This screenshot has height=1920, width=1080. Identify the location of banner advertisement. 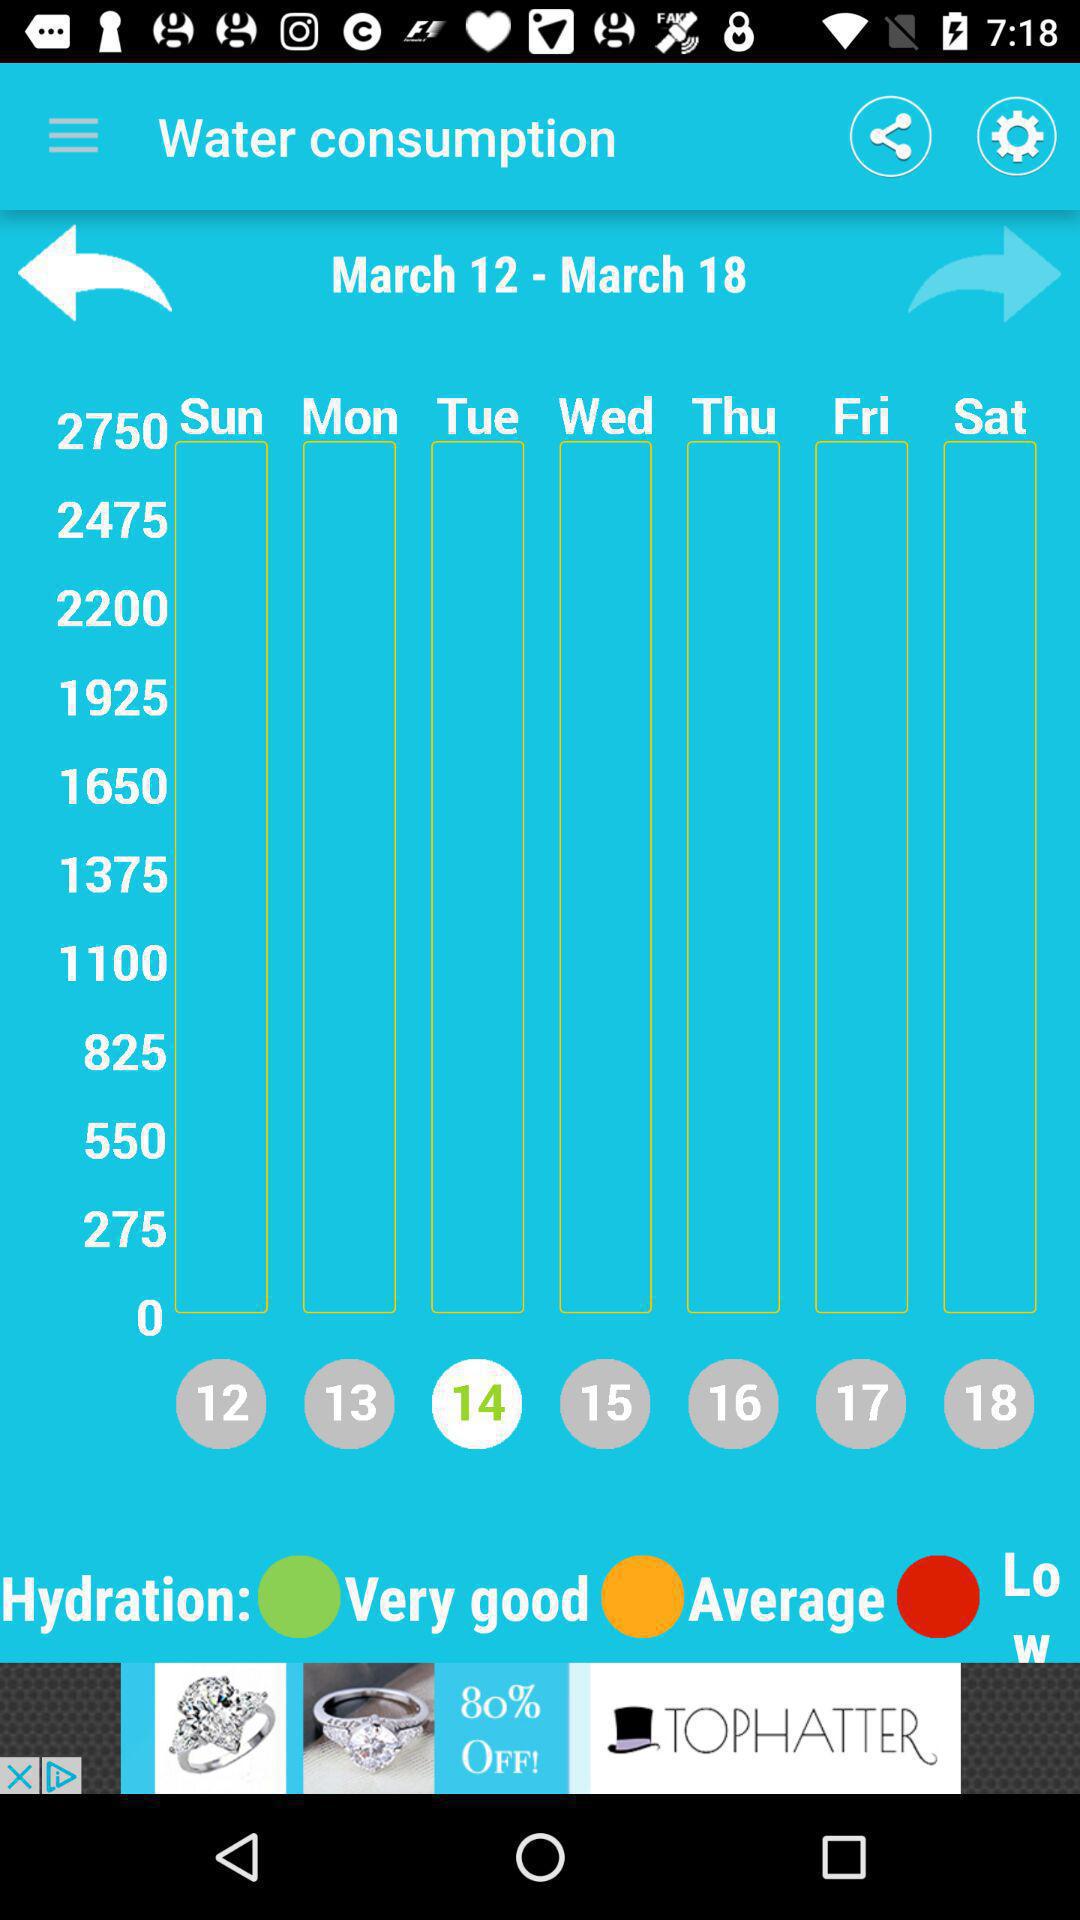
(540, 1728).